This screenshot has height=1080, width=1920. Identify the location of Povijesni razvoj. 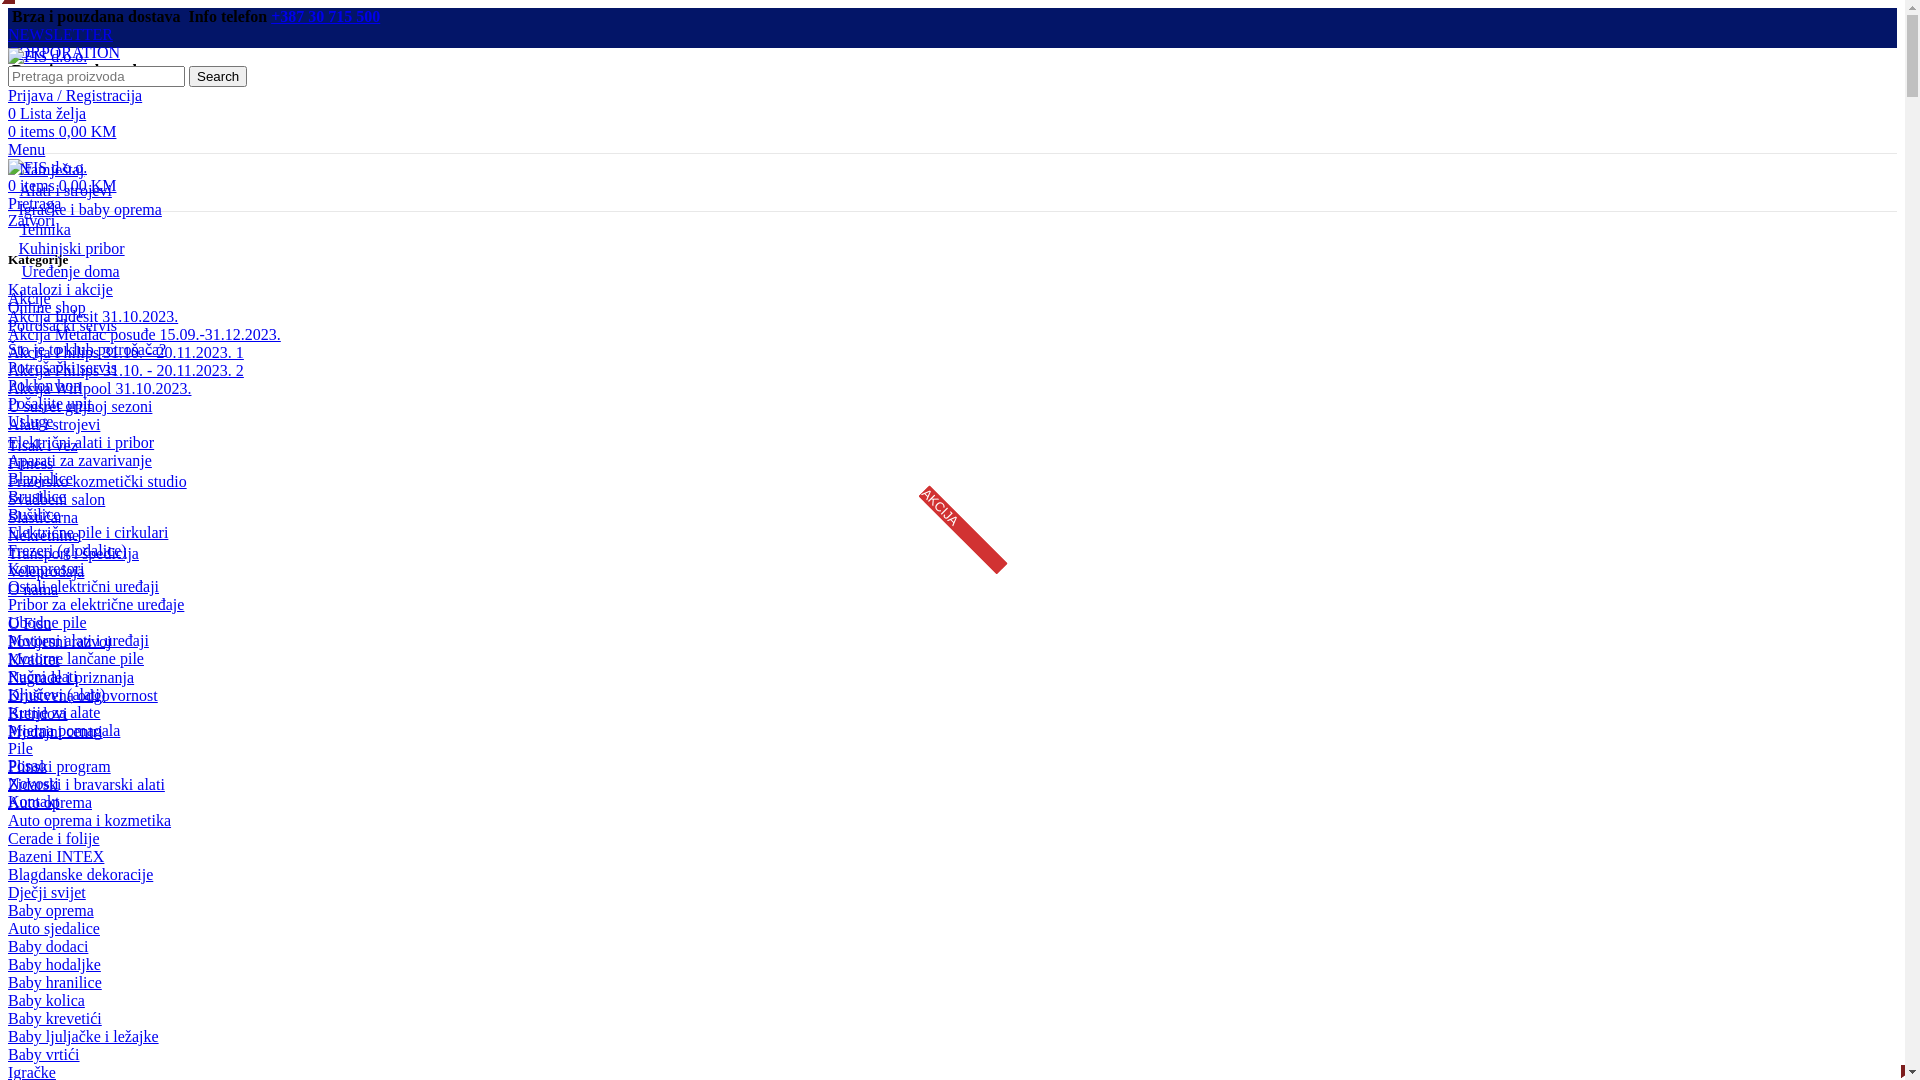
(60, 642).